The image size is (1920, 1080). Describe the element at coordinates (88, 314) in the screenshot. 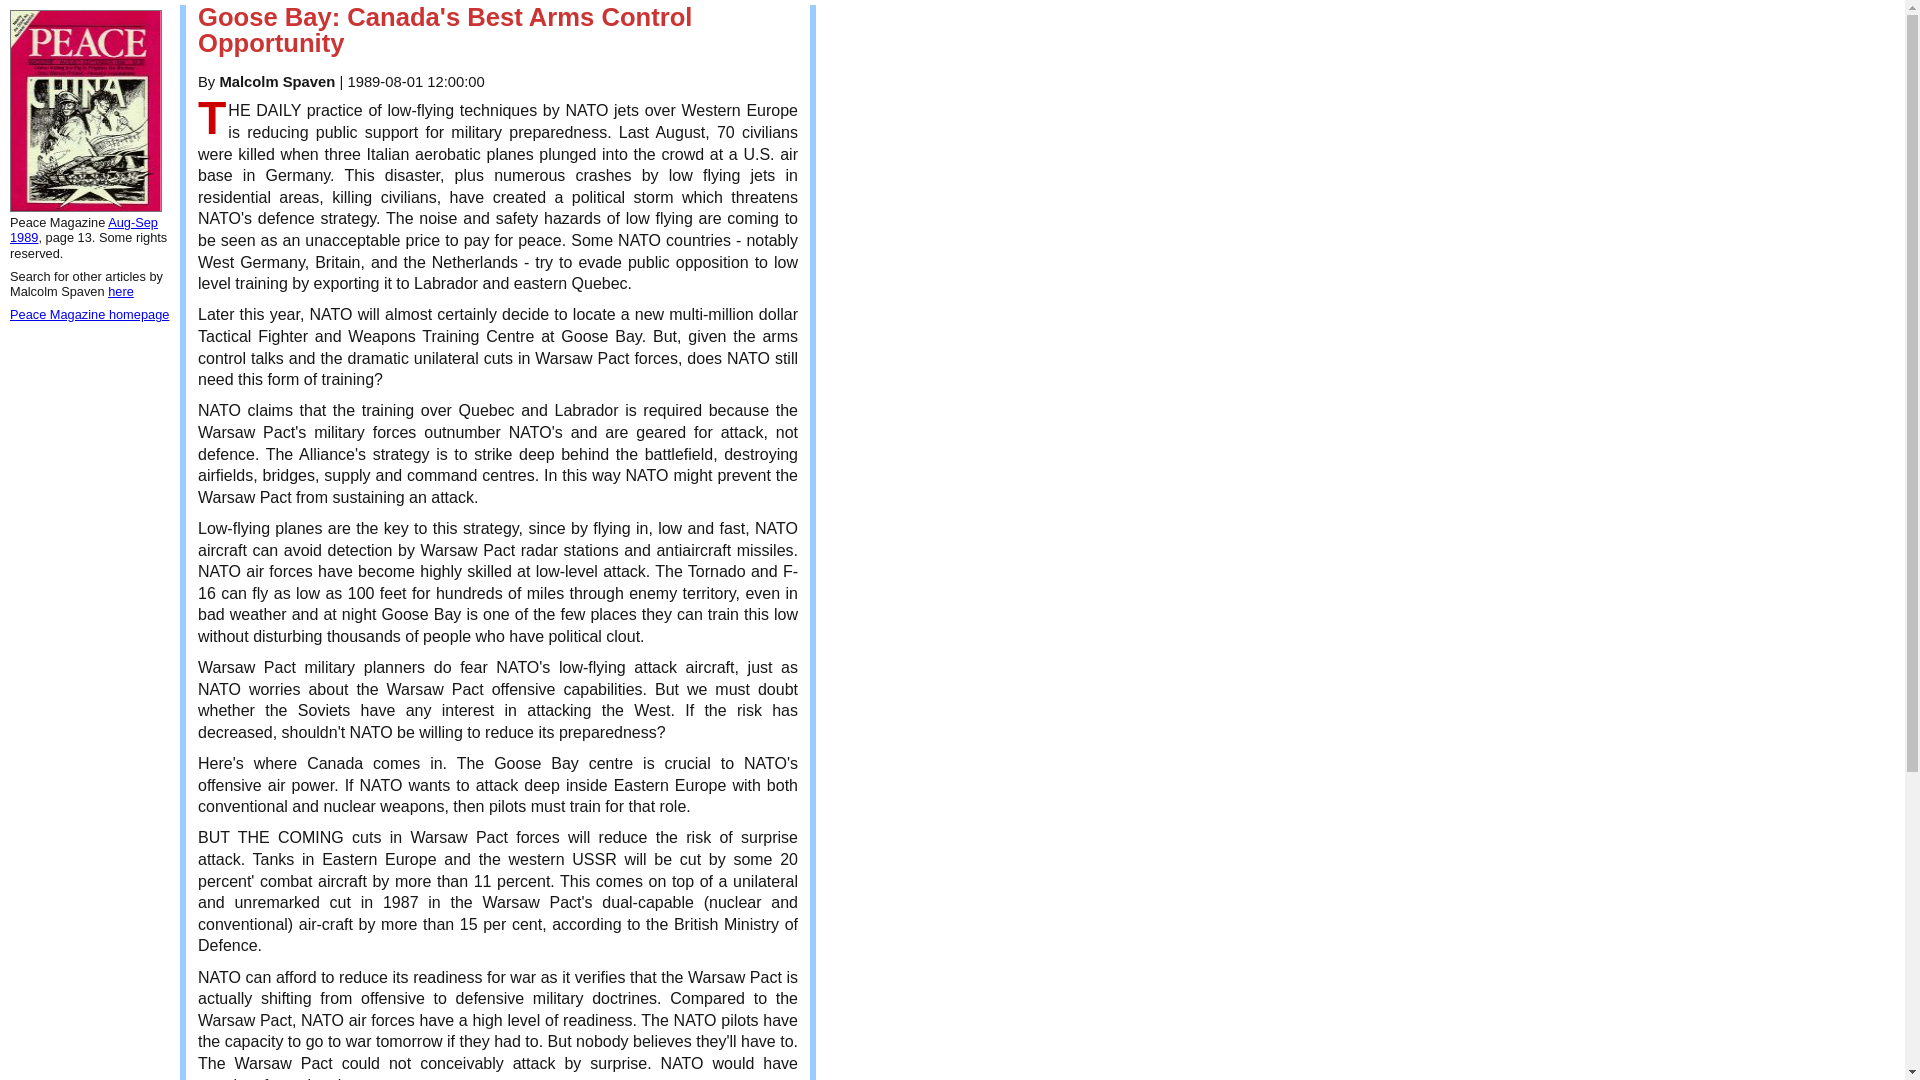

I see `Peace Magazine homepage` at that location.